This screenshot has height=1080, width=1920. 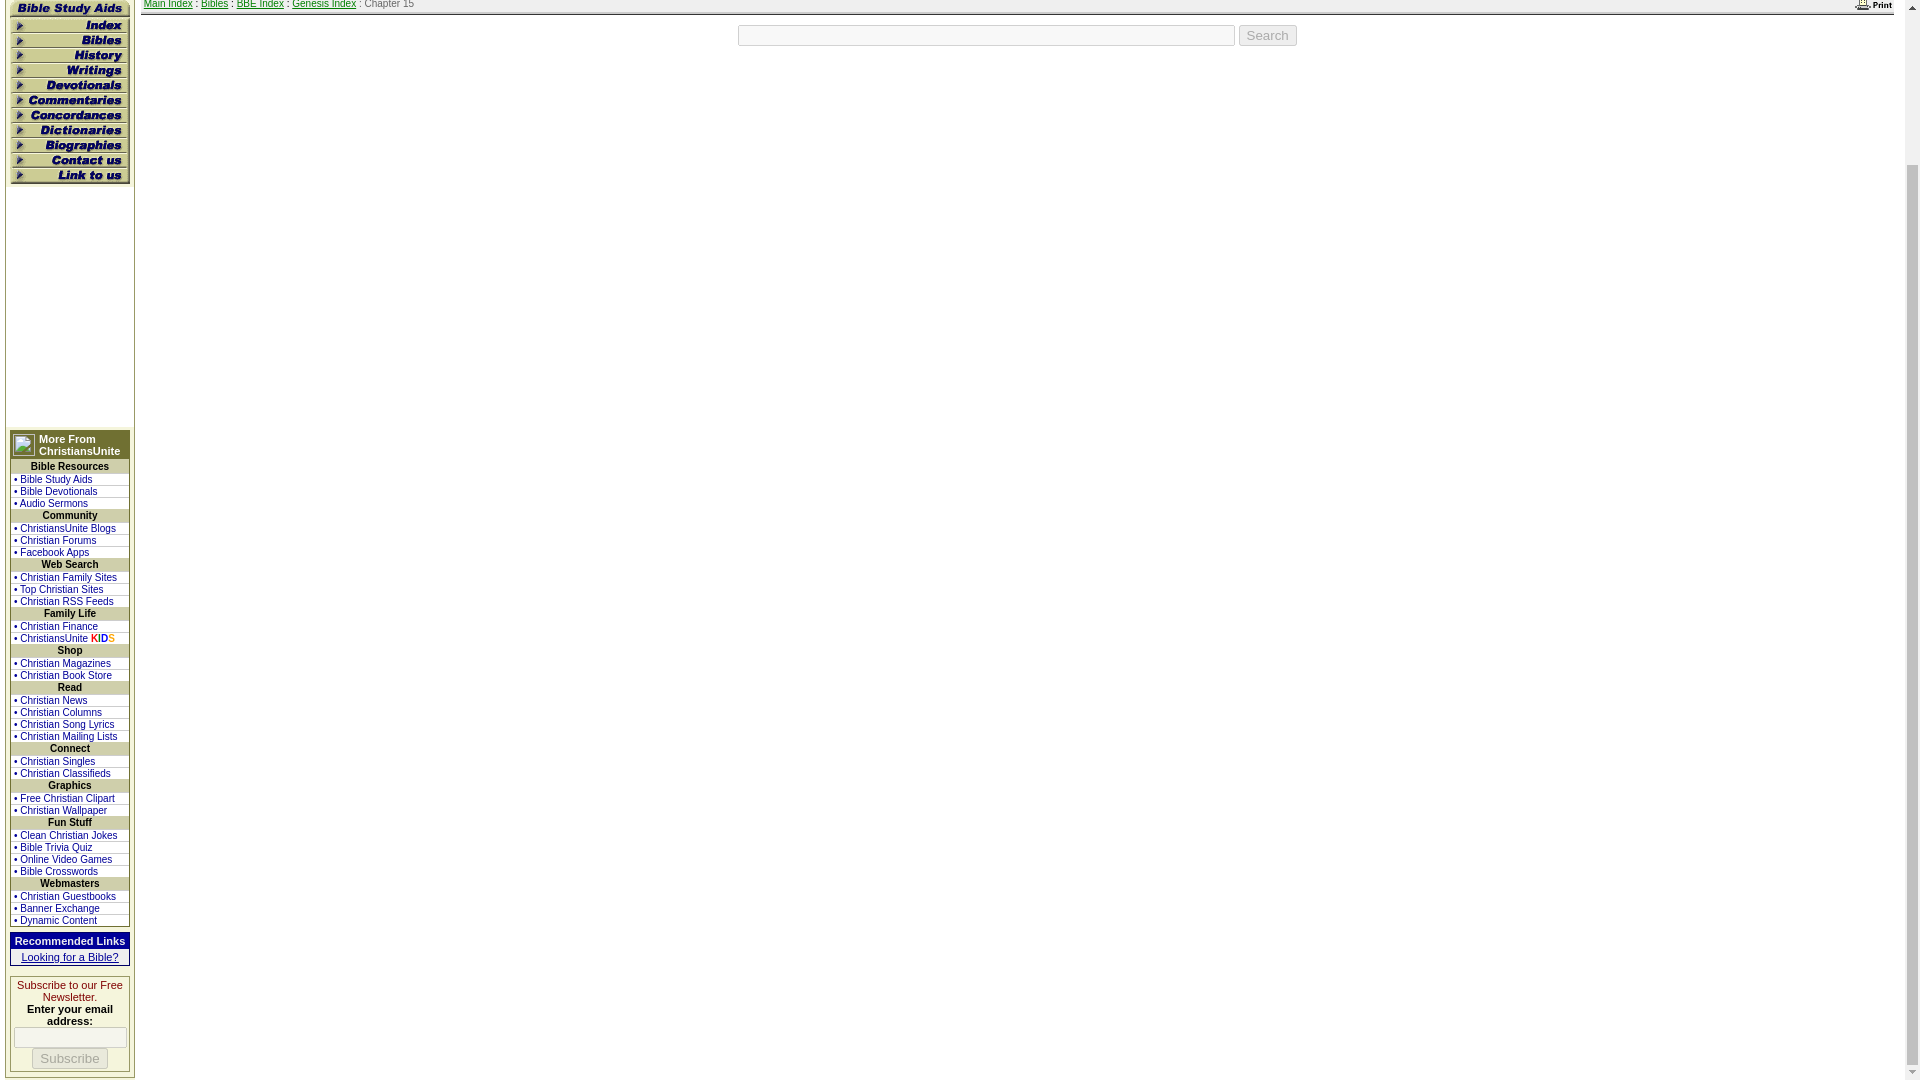 I want to click on Genesis Index, so click(x=323, y=4).